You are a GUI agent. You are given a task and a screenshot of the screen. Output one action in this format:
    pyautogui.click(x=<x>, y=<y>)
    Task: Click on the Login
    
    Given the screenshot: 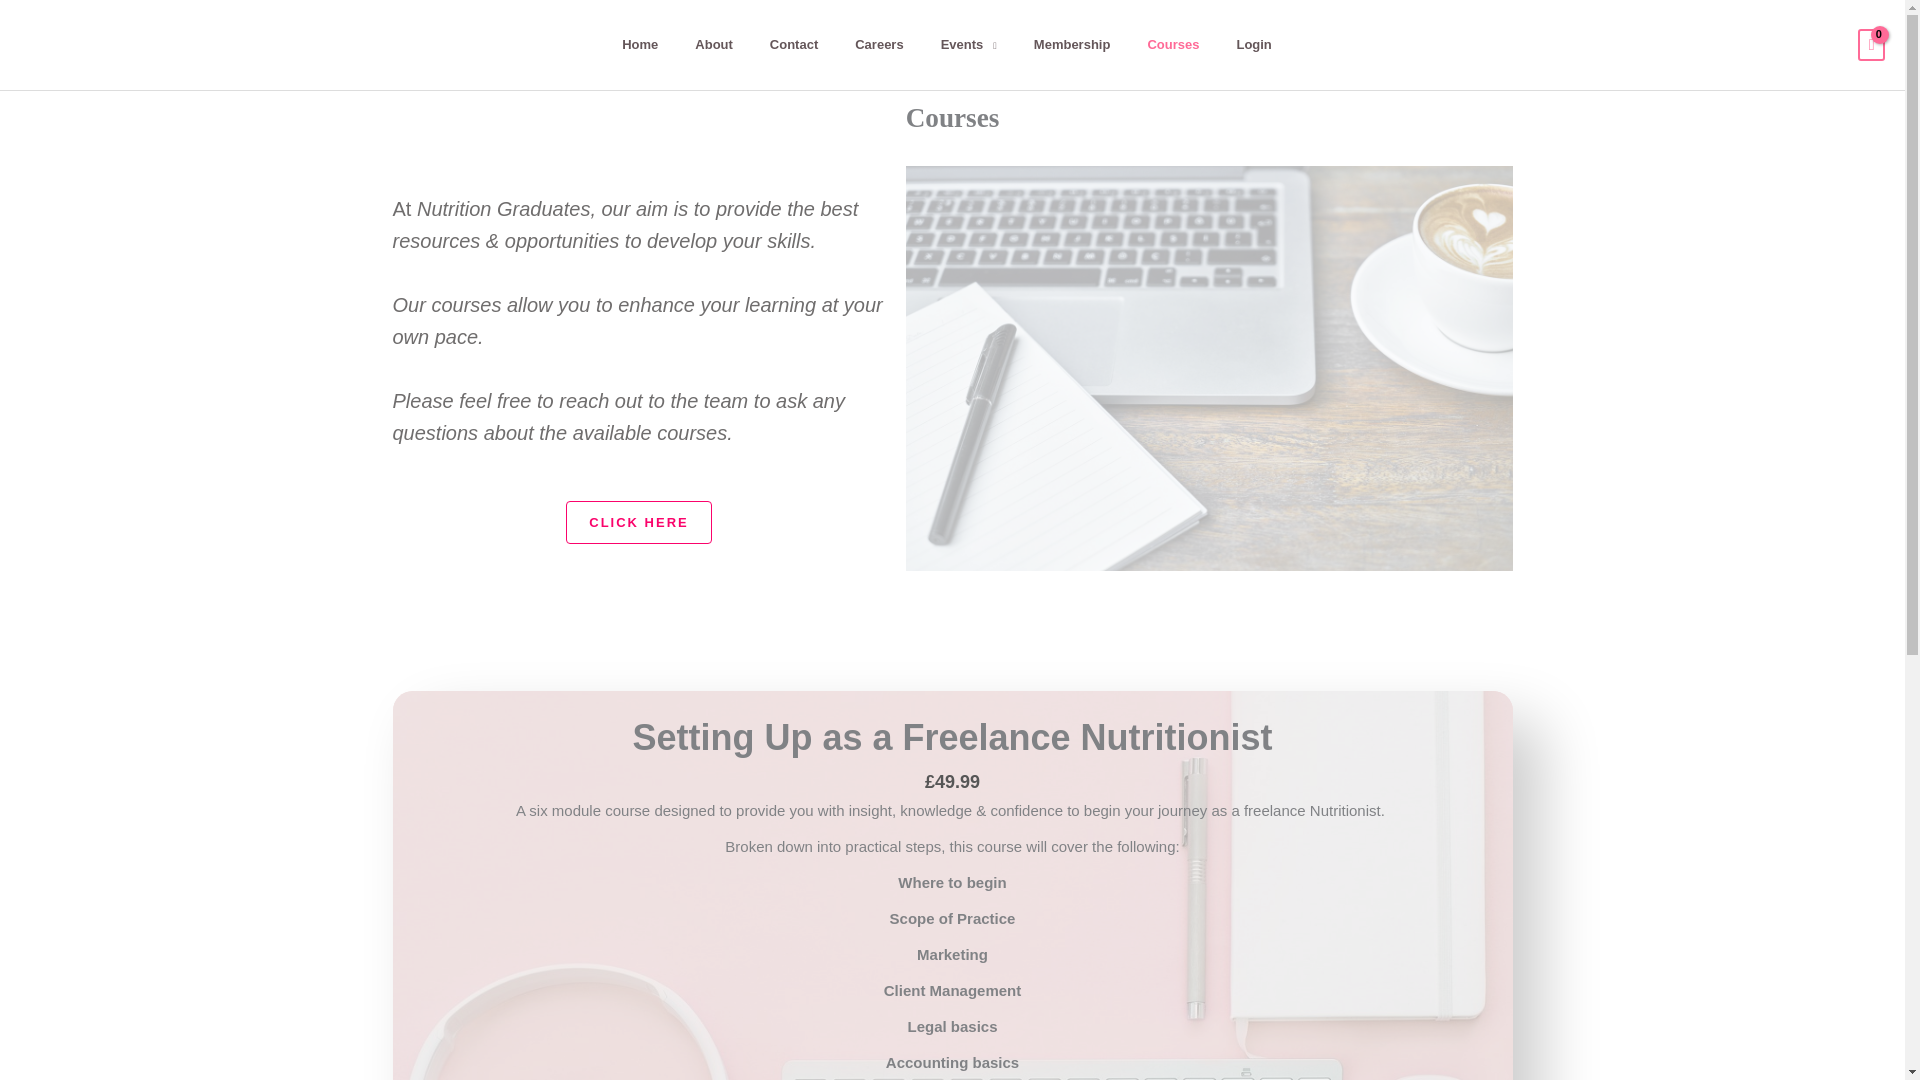 What is the action you would take?
    pyautogui.click(x=1258, y=44)
    